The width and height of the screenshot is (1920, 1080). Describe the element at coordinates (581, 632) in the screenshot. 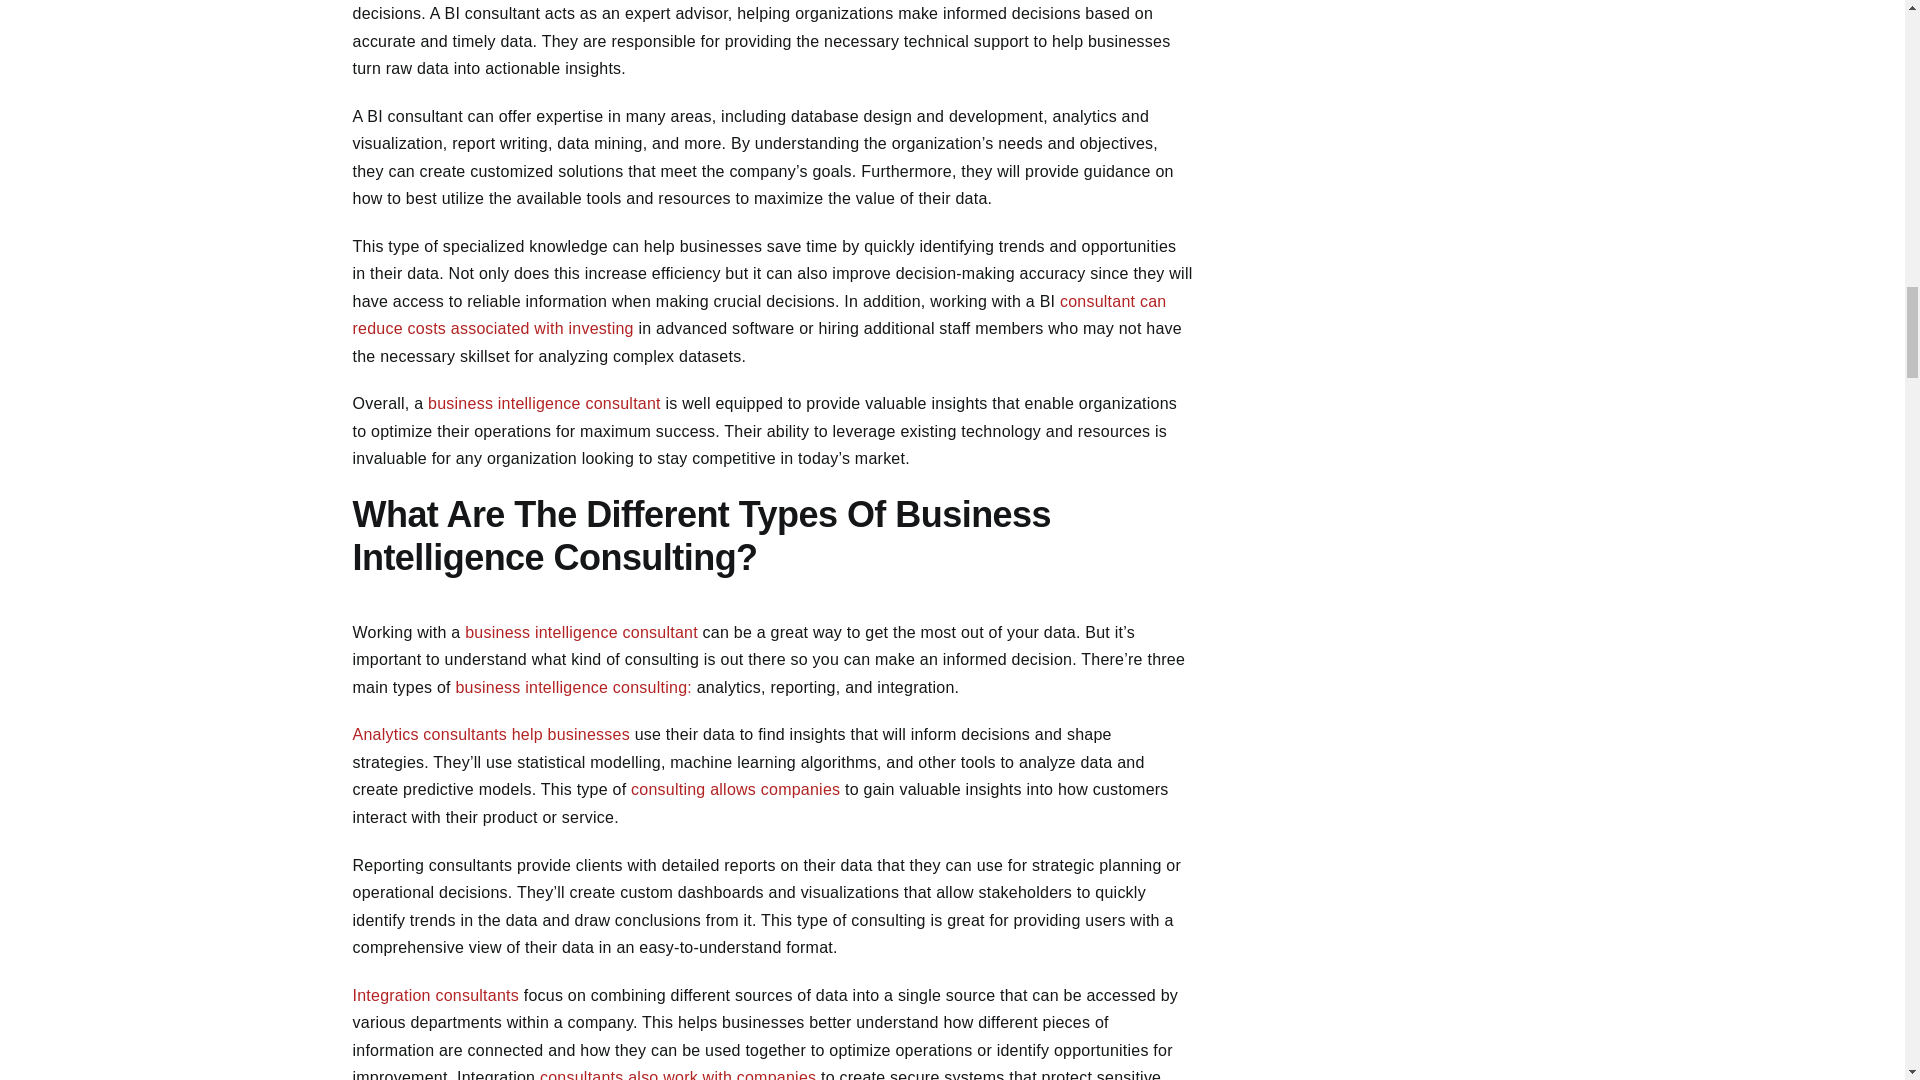

I see `business intelligence consultant` at that location.